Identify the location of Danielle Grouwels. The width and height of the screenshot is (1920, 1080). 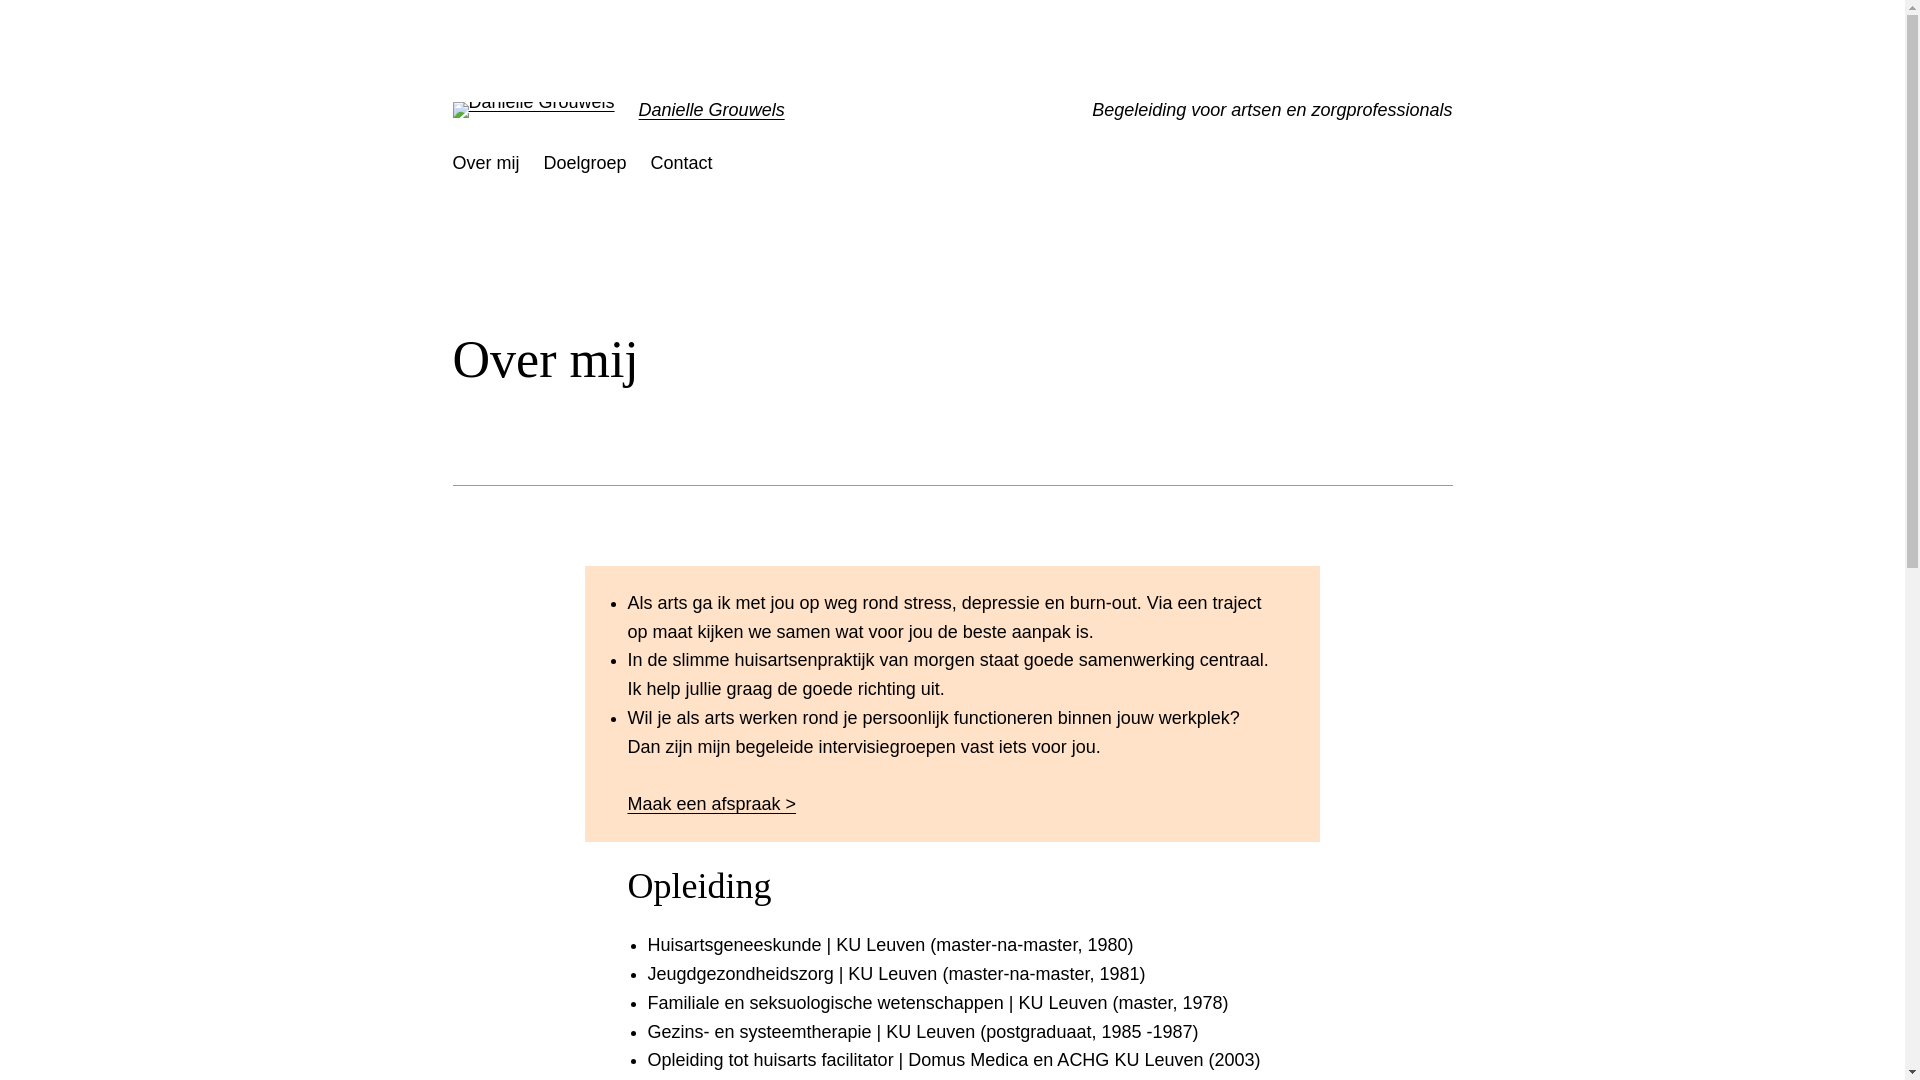
(712, 110).